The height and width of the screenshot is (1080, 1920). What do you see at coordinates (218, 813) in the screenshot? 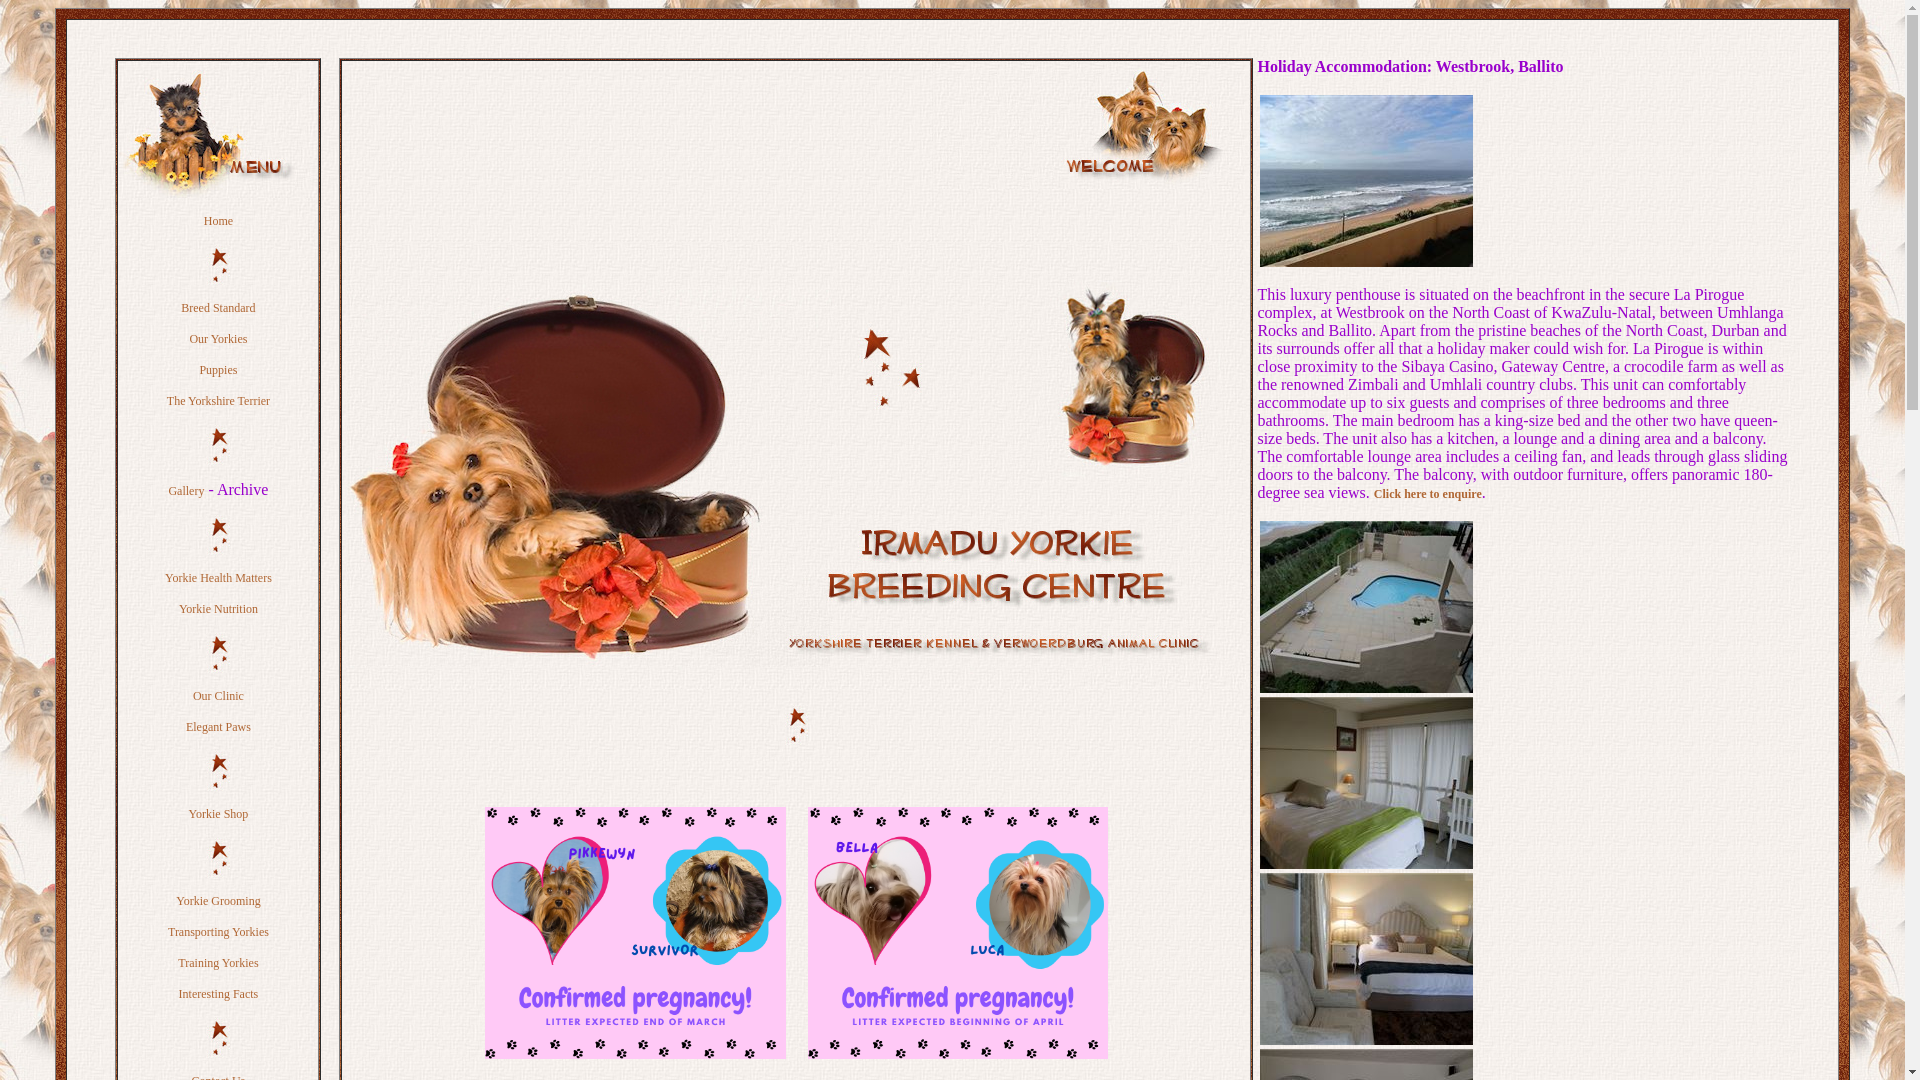
I see `Yorkie Shop` at bounding box center [218, 813].